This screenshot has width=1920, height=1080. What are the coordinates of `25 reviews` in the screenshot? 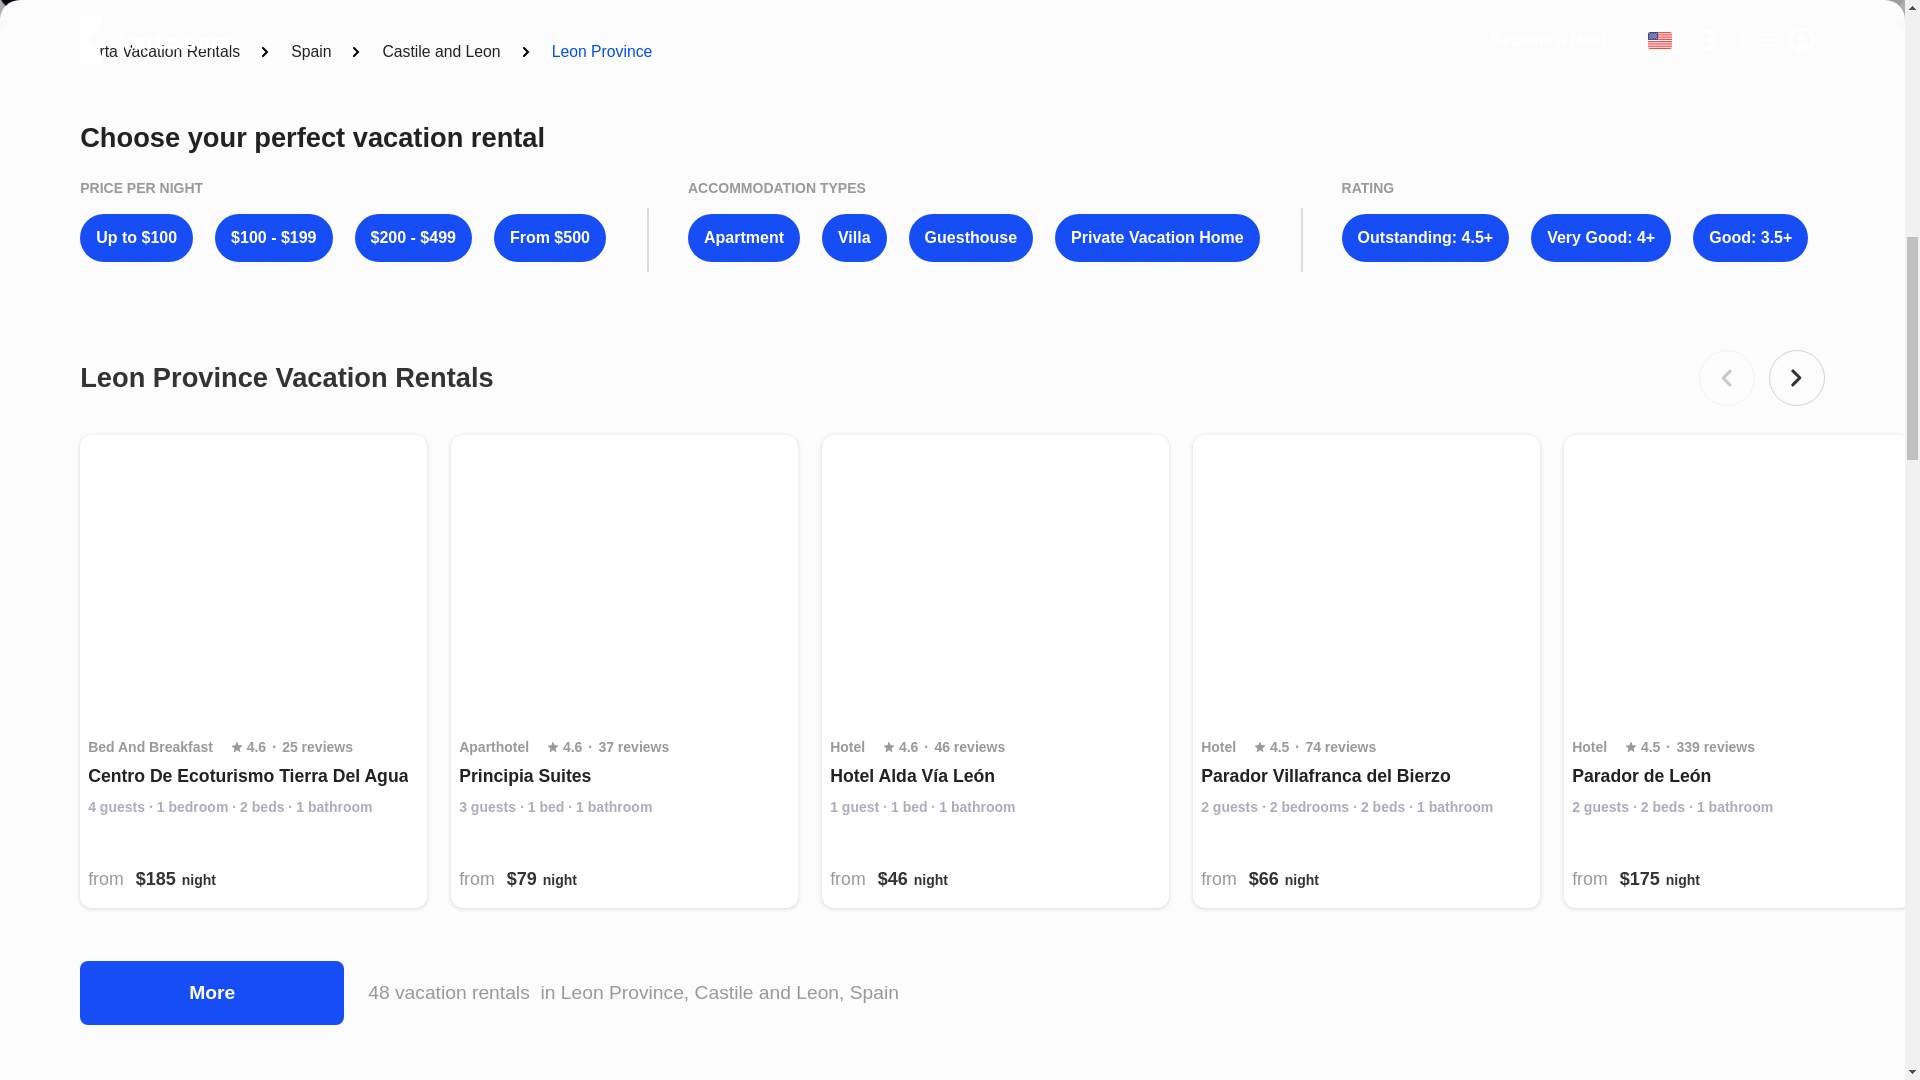 It's located at (318, 748).